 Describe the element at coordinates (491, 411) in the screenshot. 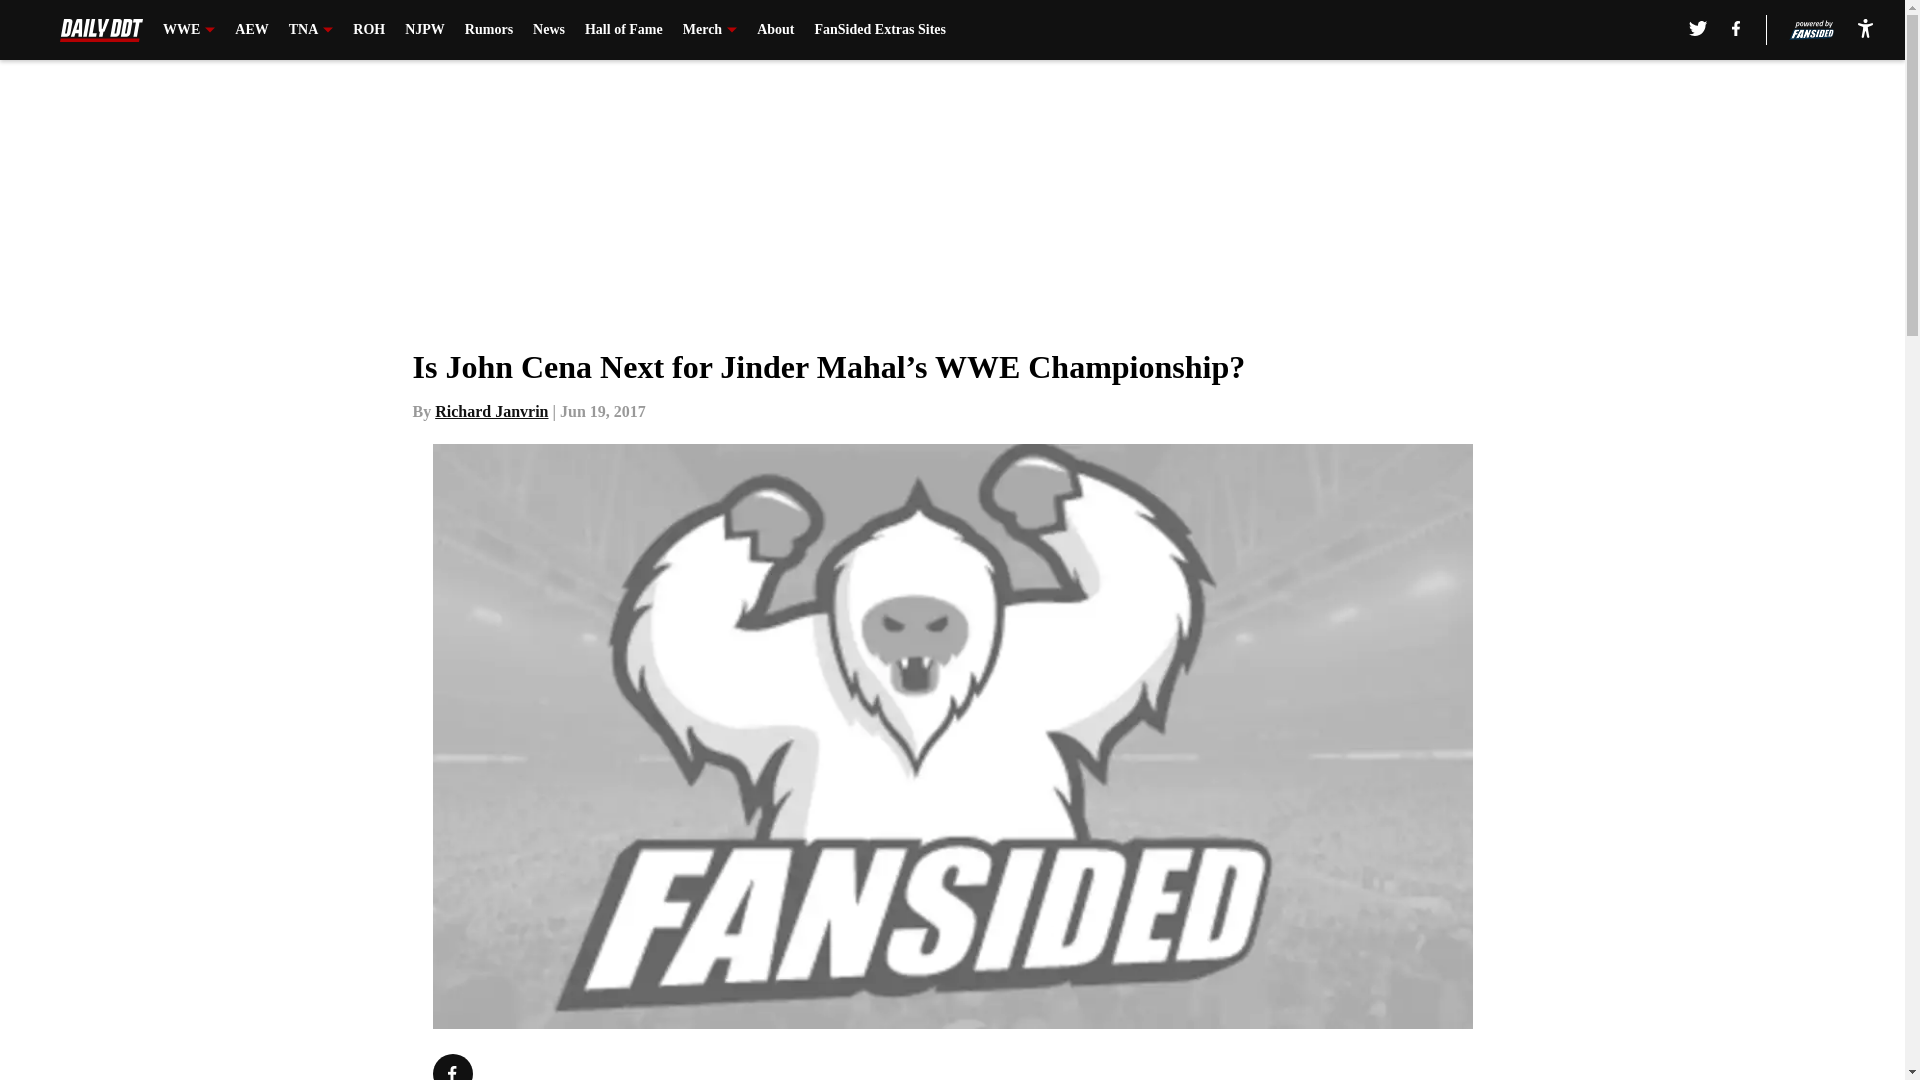

I see `Richard Janvrin` at that location.